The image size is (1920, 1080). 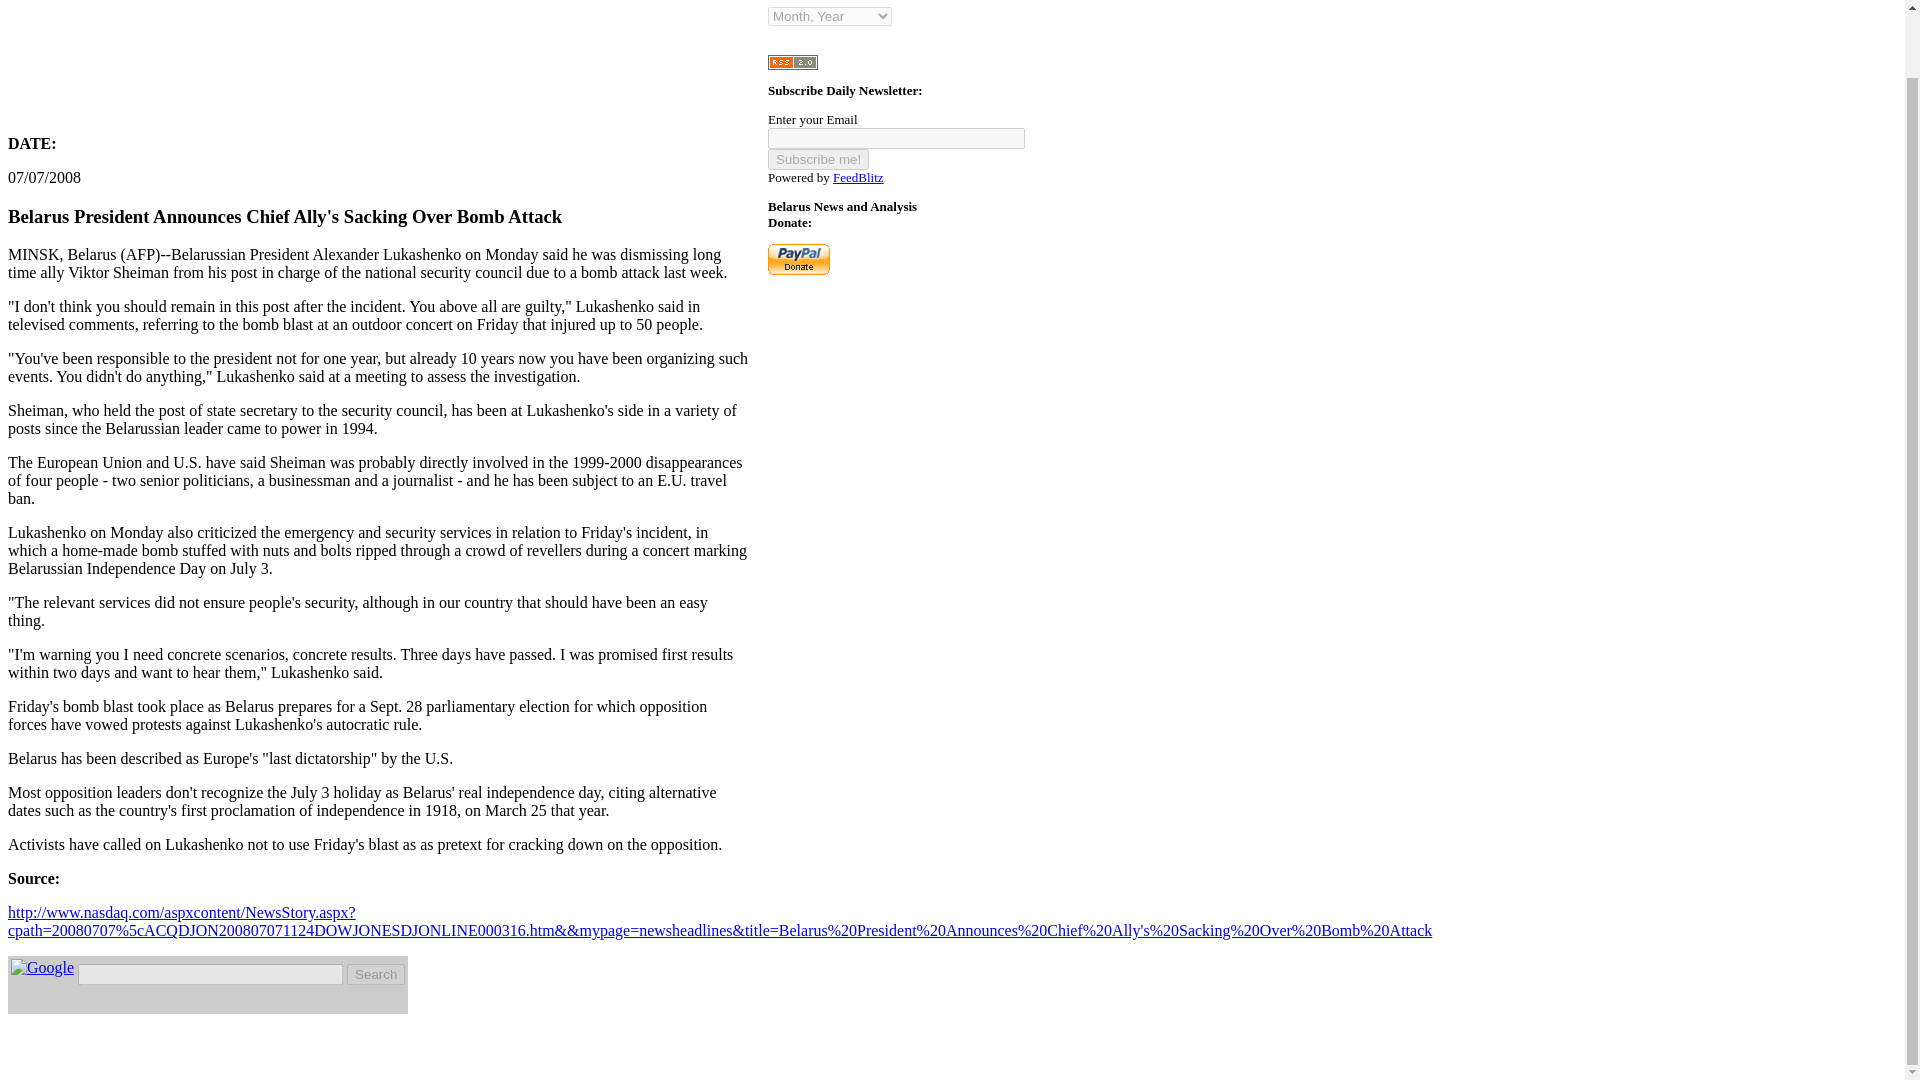 What do you see at coordinates (378, 60) in the screenshot?
I see `BELARUS NEWS AND ANALYSIS` at bounding box center [378, 60].